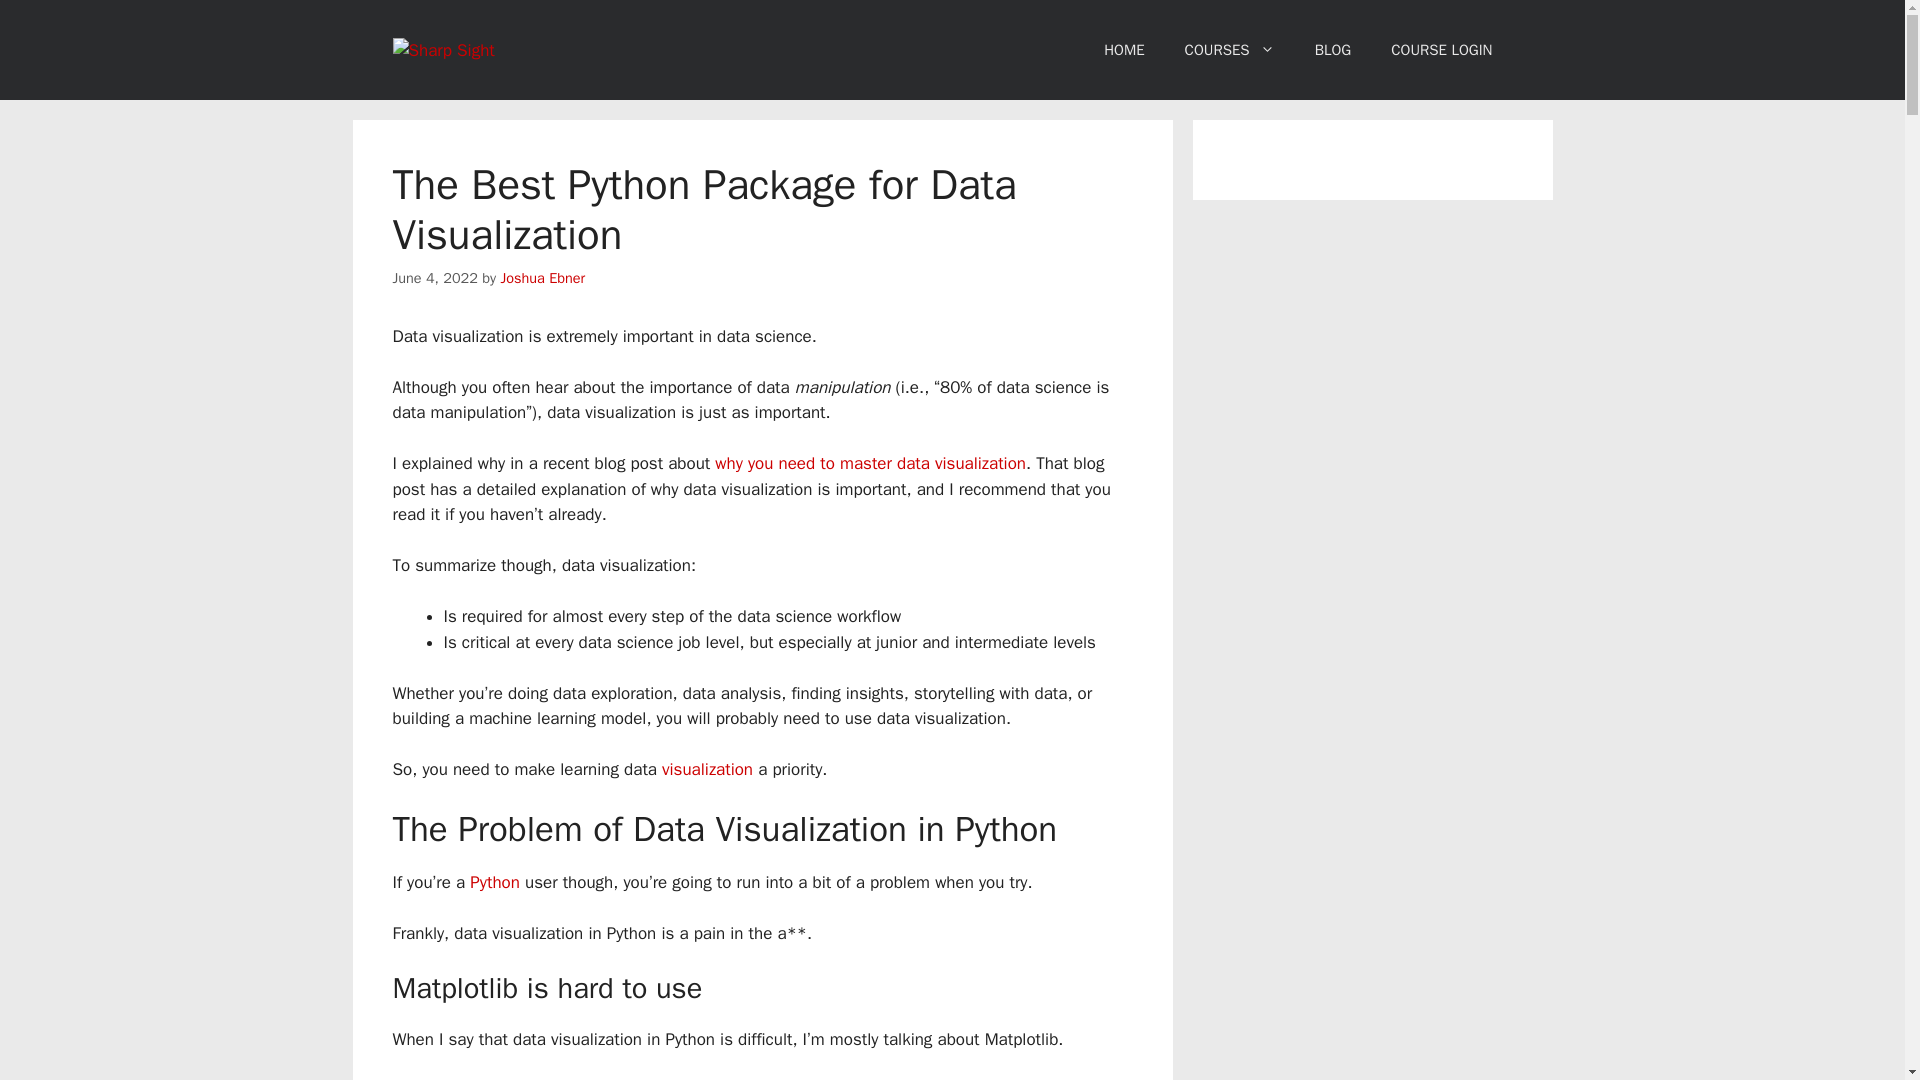 This screenshot has height=1080, width=1920. Describe the element at coordinates (495, 882) in the screenshot. I see `Python` at that location.